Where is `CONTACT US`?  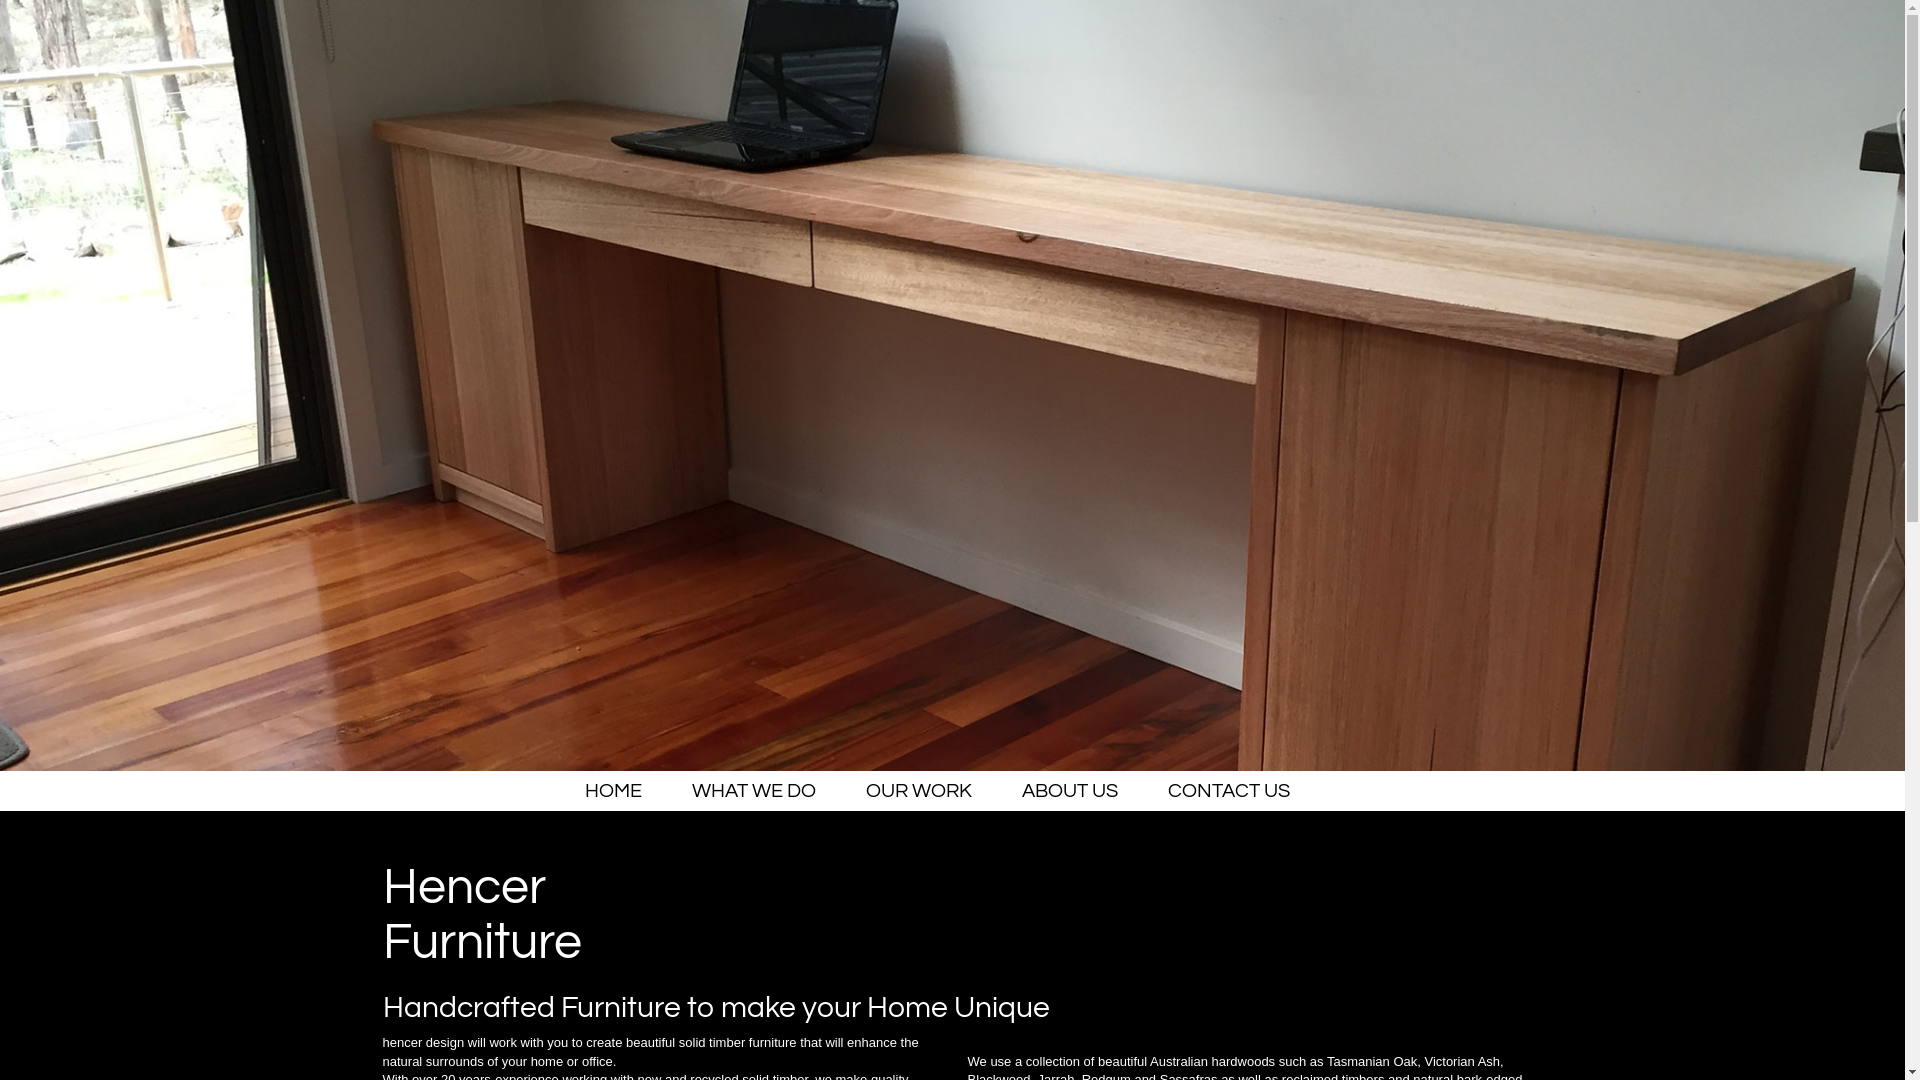 CONTACT US is located at coordinates (1229, 791).